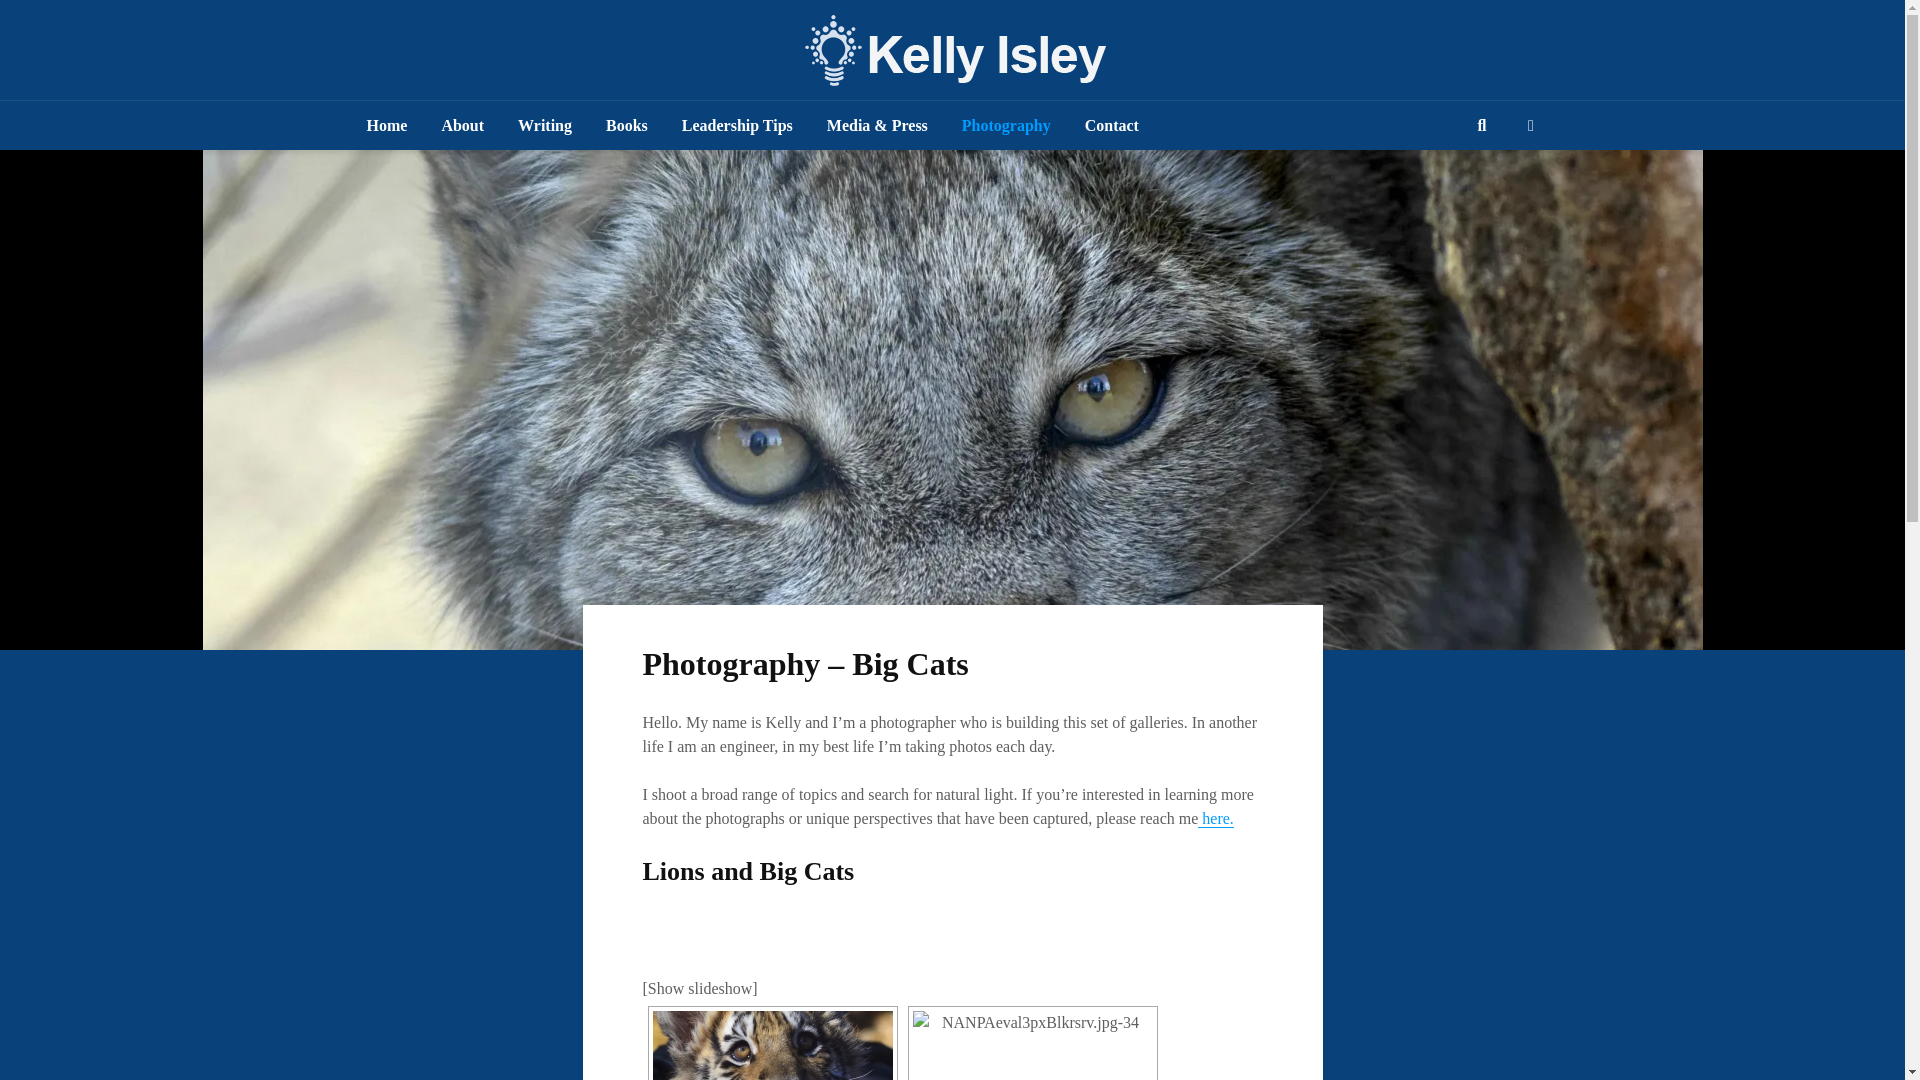 The image size is (1920, 1080). What do you see at coordinates (772, 1045) in the screenshot?
I see `NANPAeval3pxBlkrsrv.jpg-33` at bounding box center [772, 1045].